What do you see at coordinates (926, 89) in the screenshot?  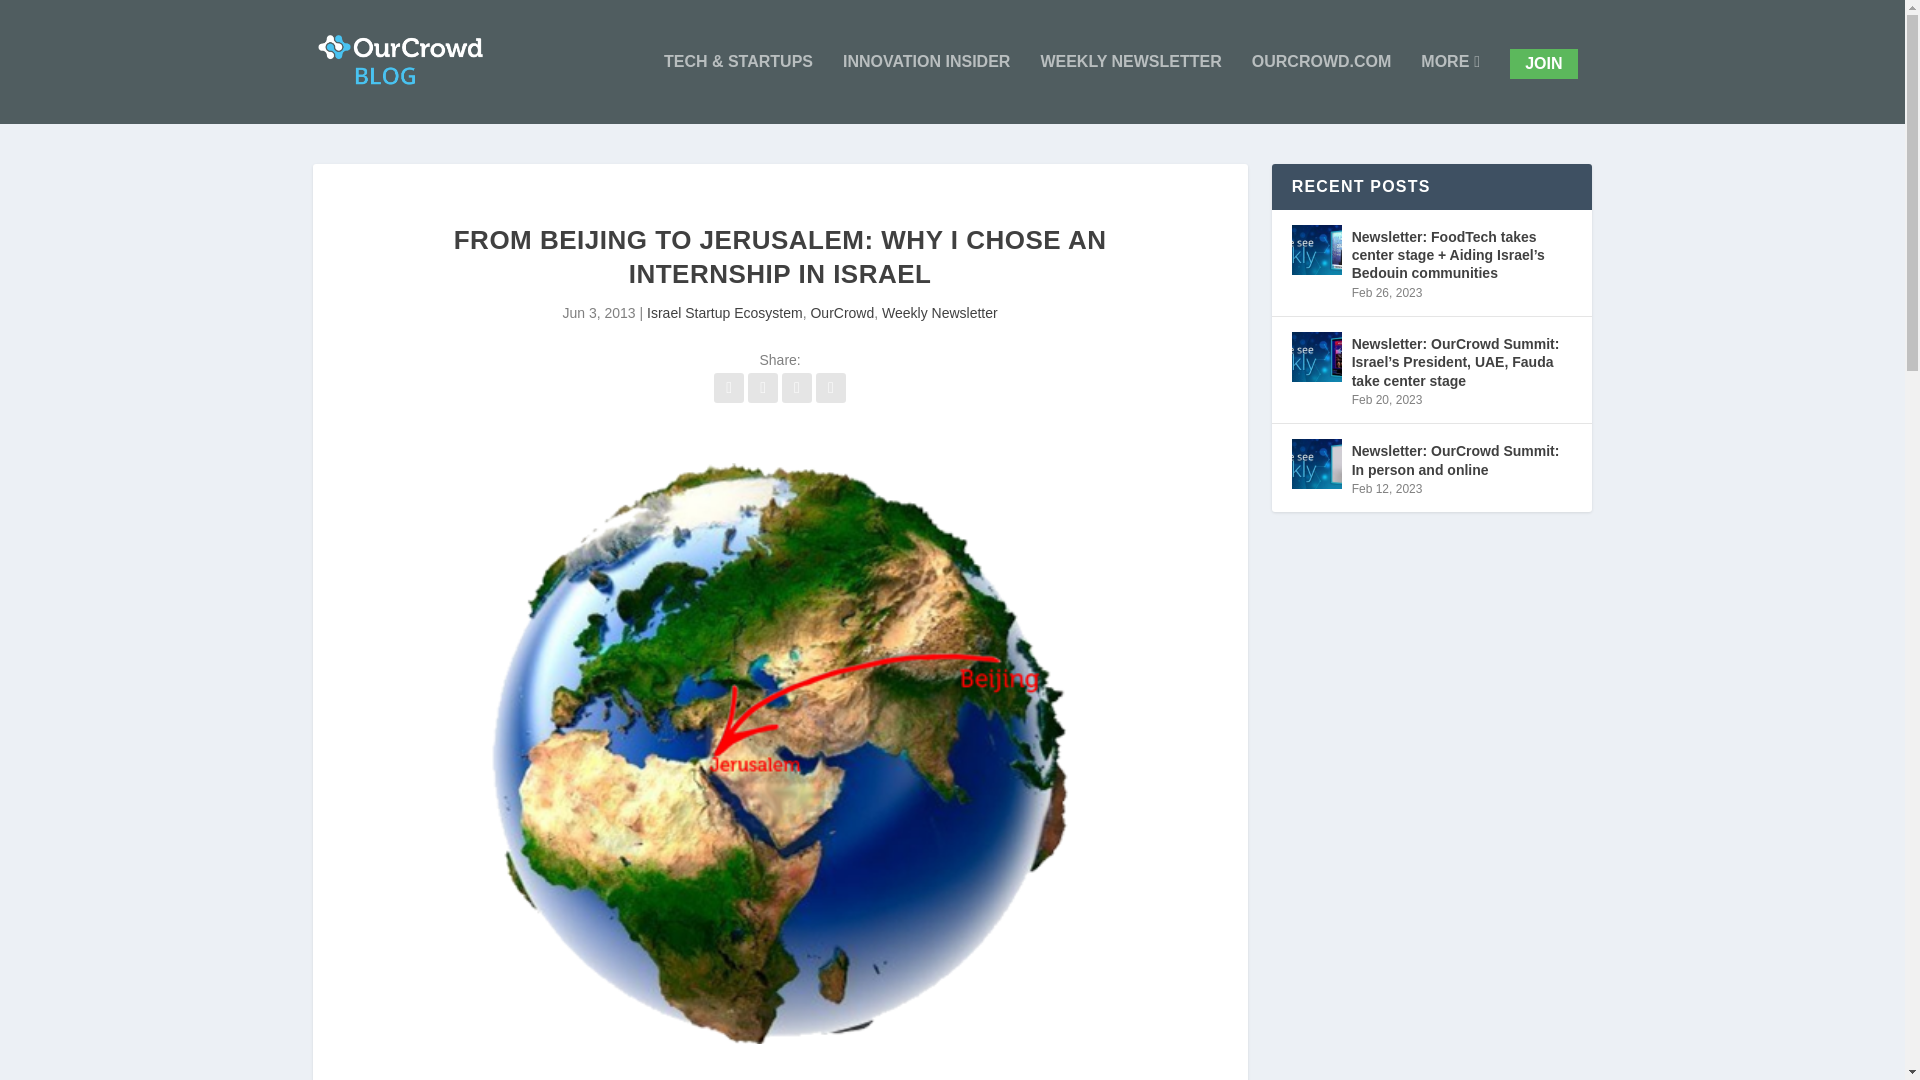 I see `INNOVATION INSIDER` at bounding box center [926, 89].